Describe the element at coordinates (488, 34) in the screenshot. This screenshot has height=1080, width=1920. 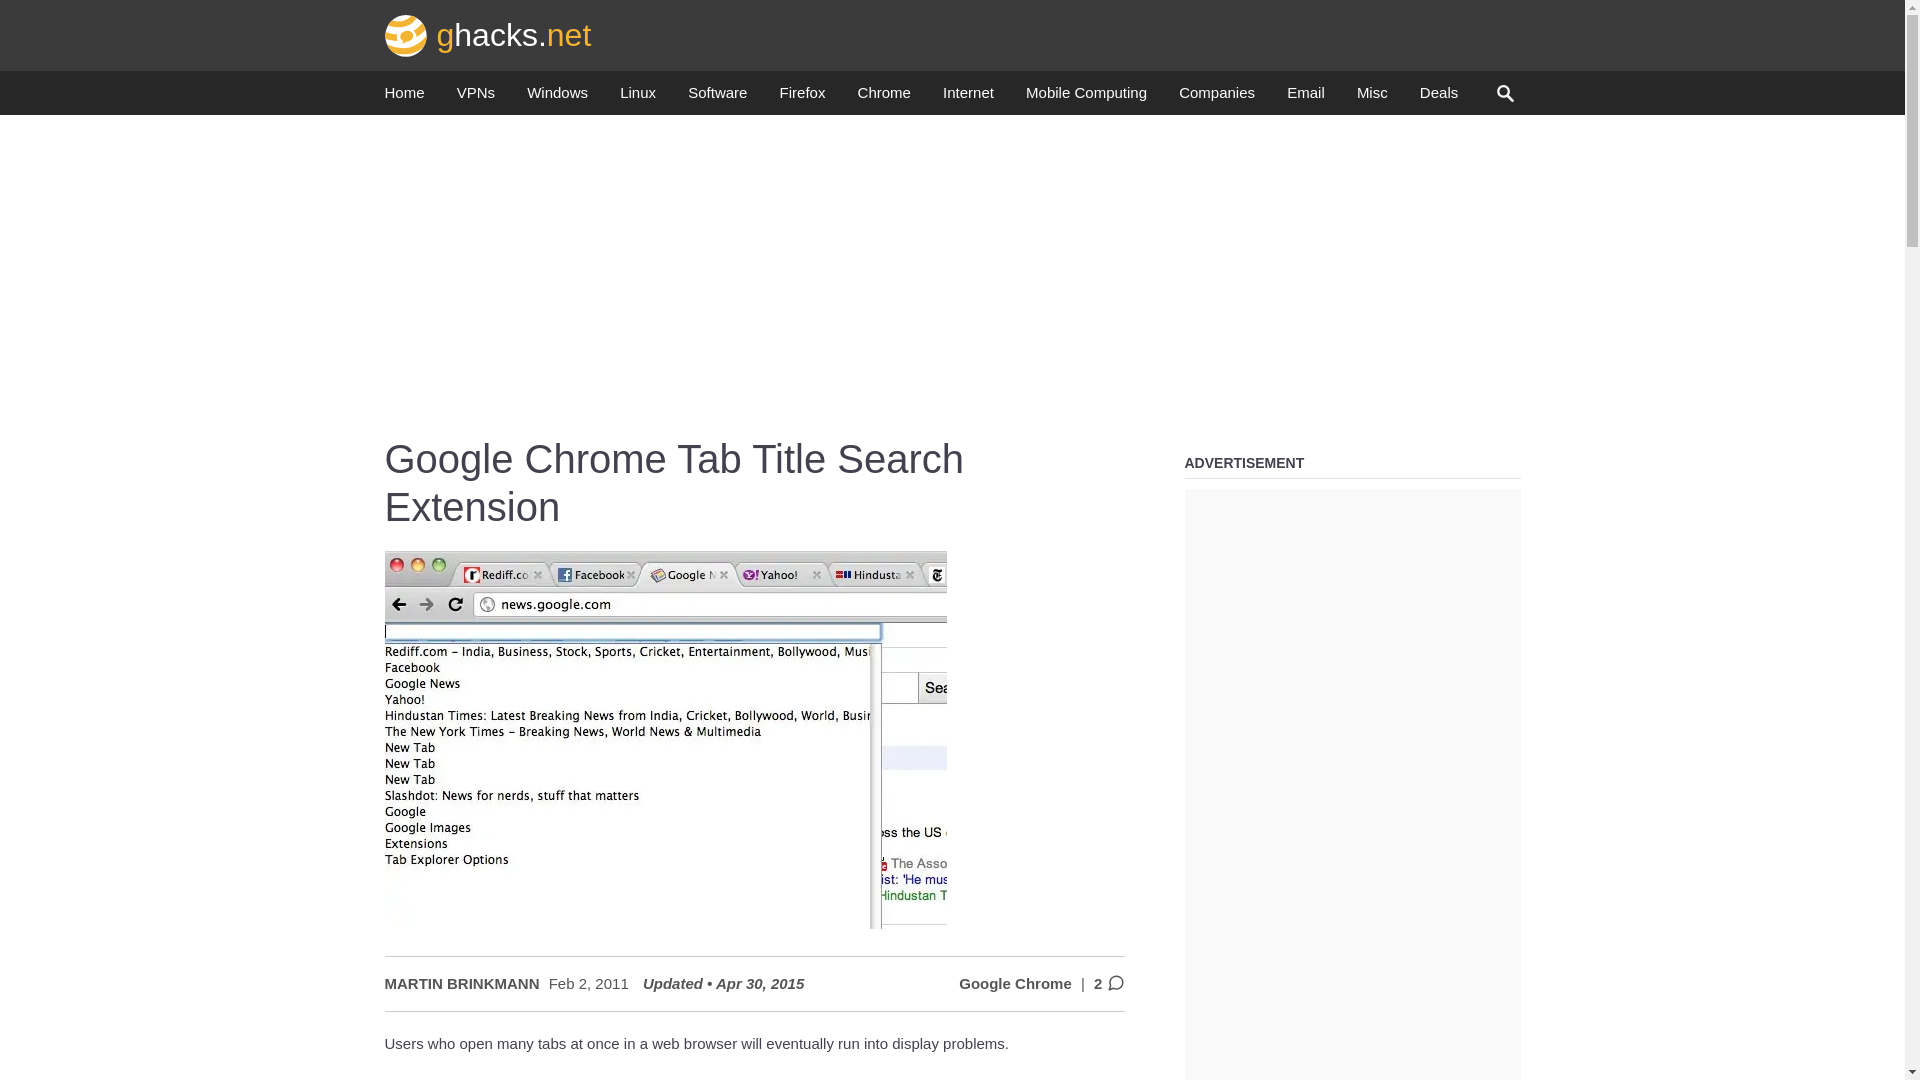
I see `ghacks.net` at that location.